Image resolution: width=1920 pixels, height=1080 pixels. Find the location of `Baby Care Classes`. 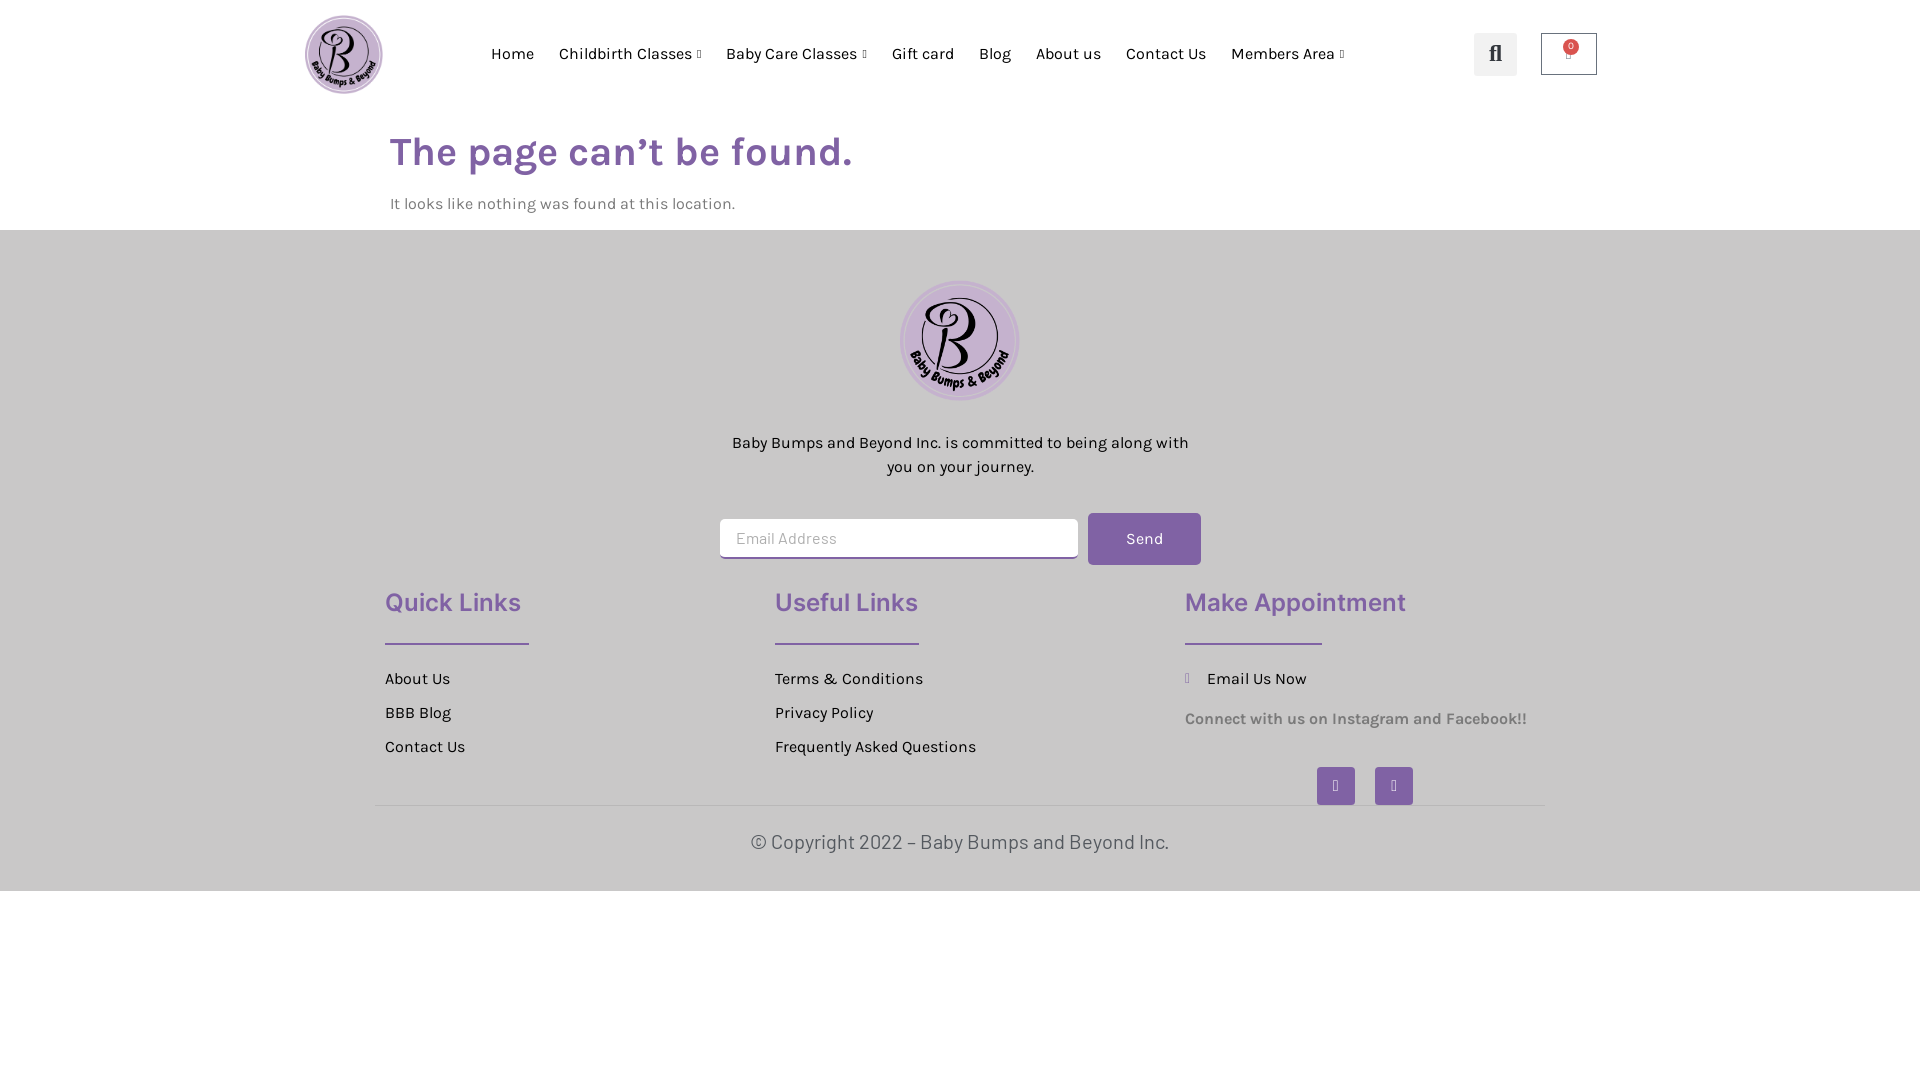

Baby Care Classes is located at coordinates (794, 54).